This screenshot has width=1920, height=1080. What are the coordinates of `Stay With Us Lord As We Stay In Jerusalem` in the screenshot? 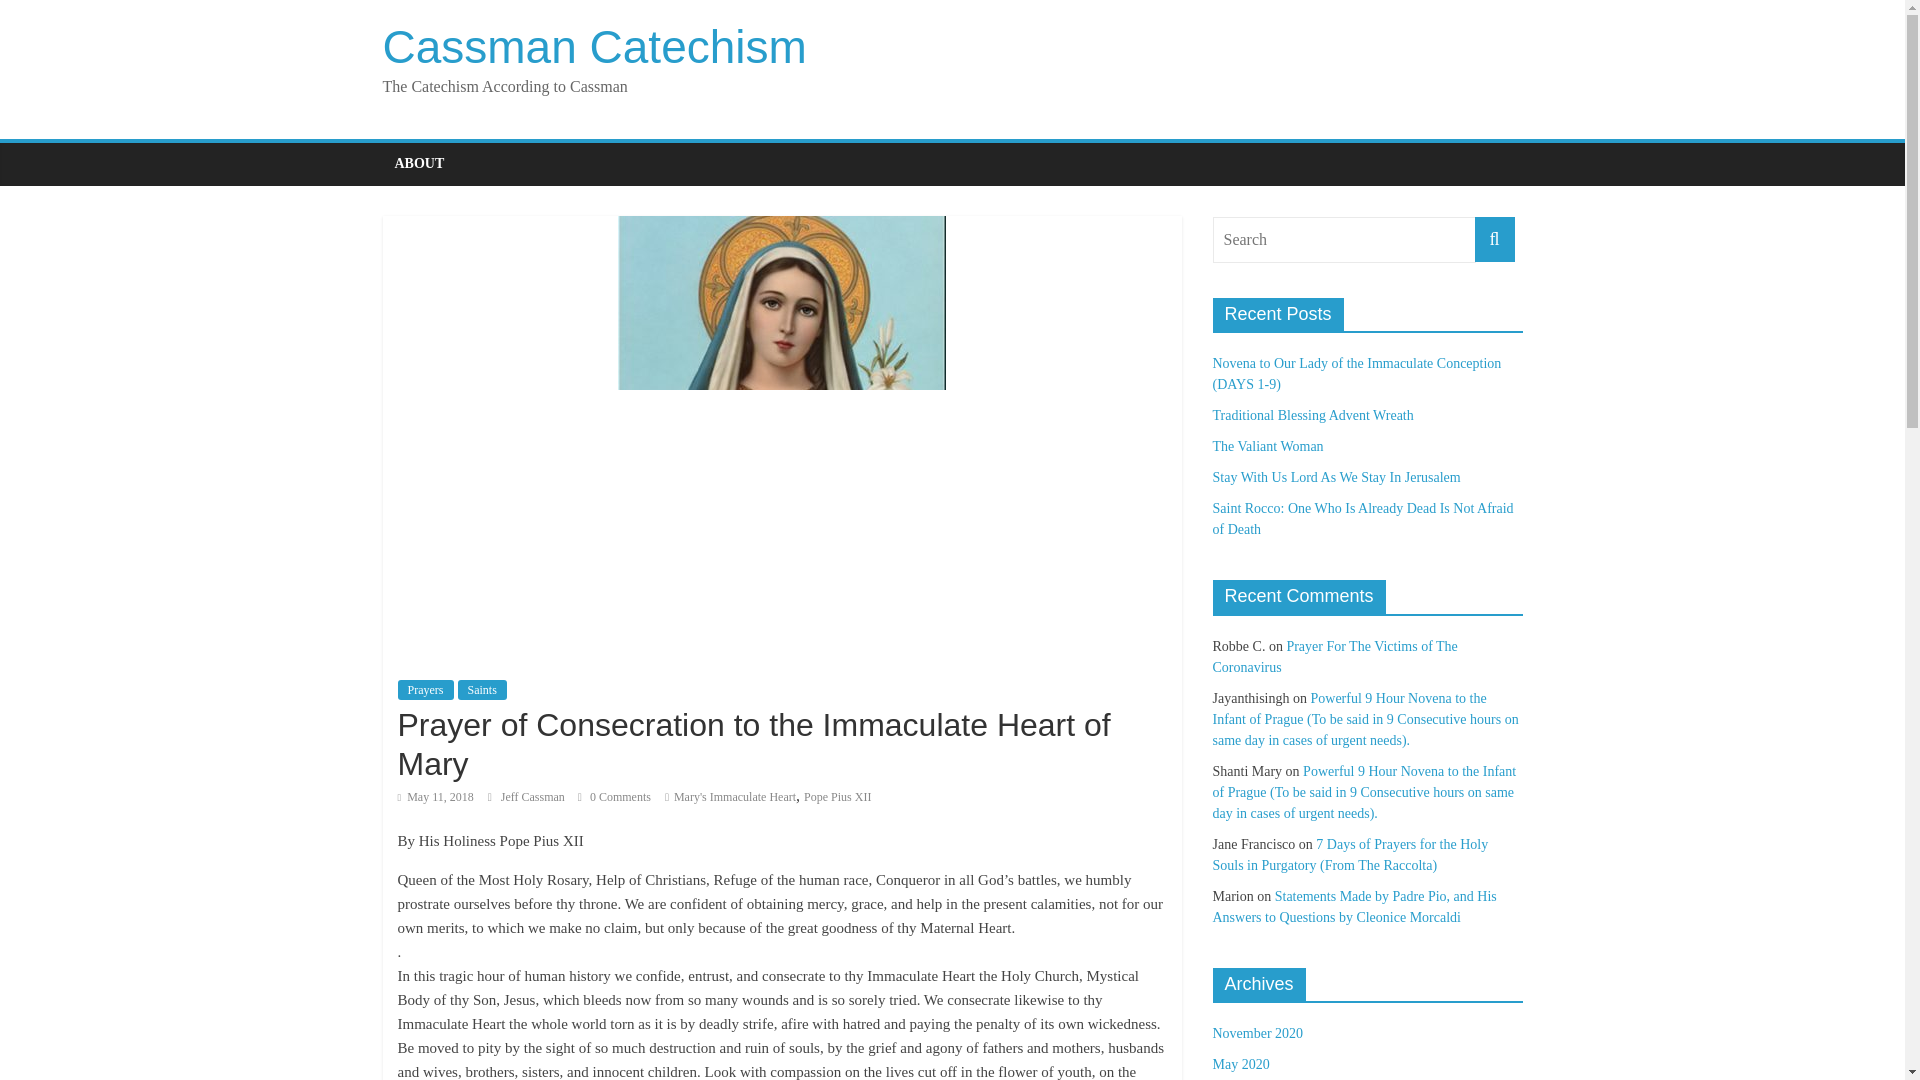 It's located at (1335, 476).